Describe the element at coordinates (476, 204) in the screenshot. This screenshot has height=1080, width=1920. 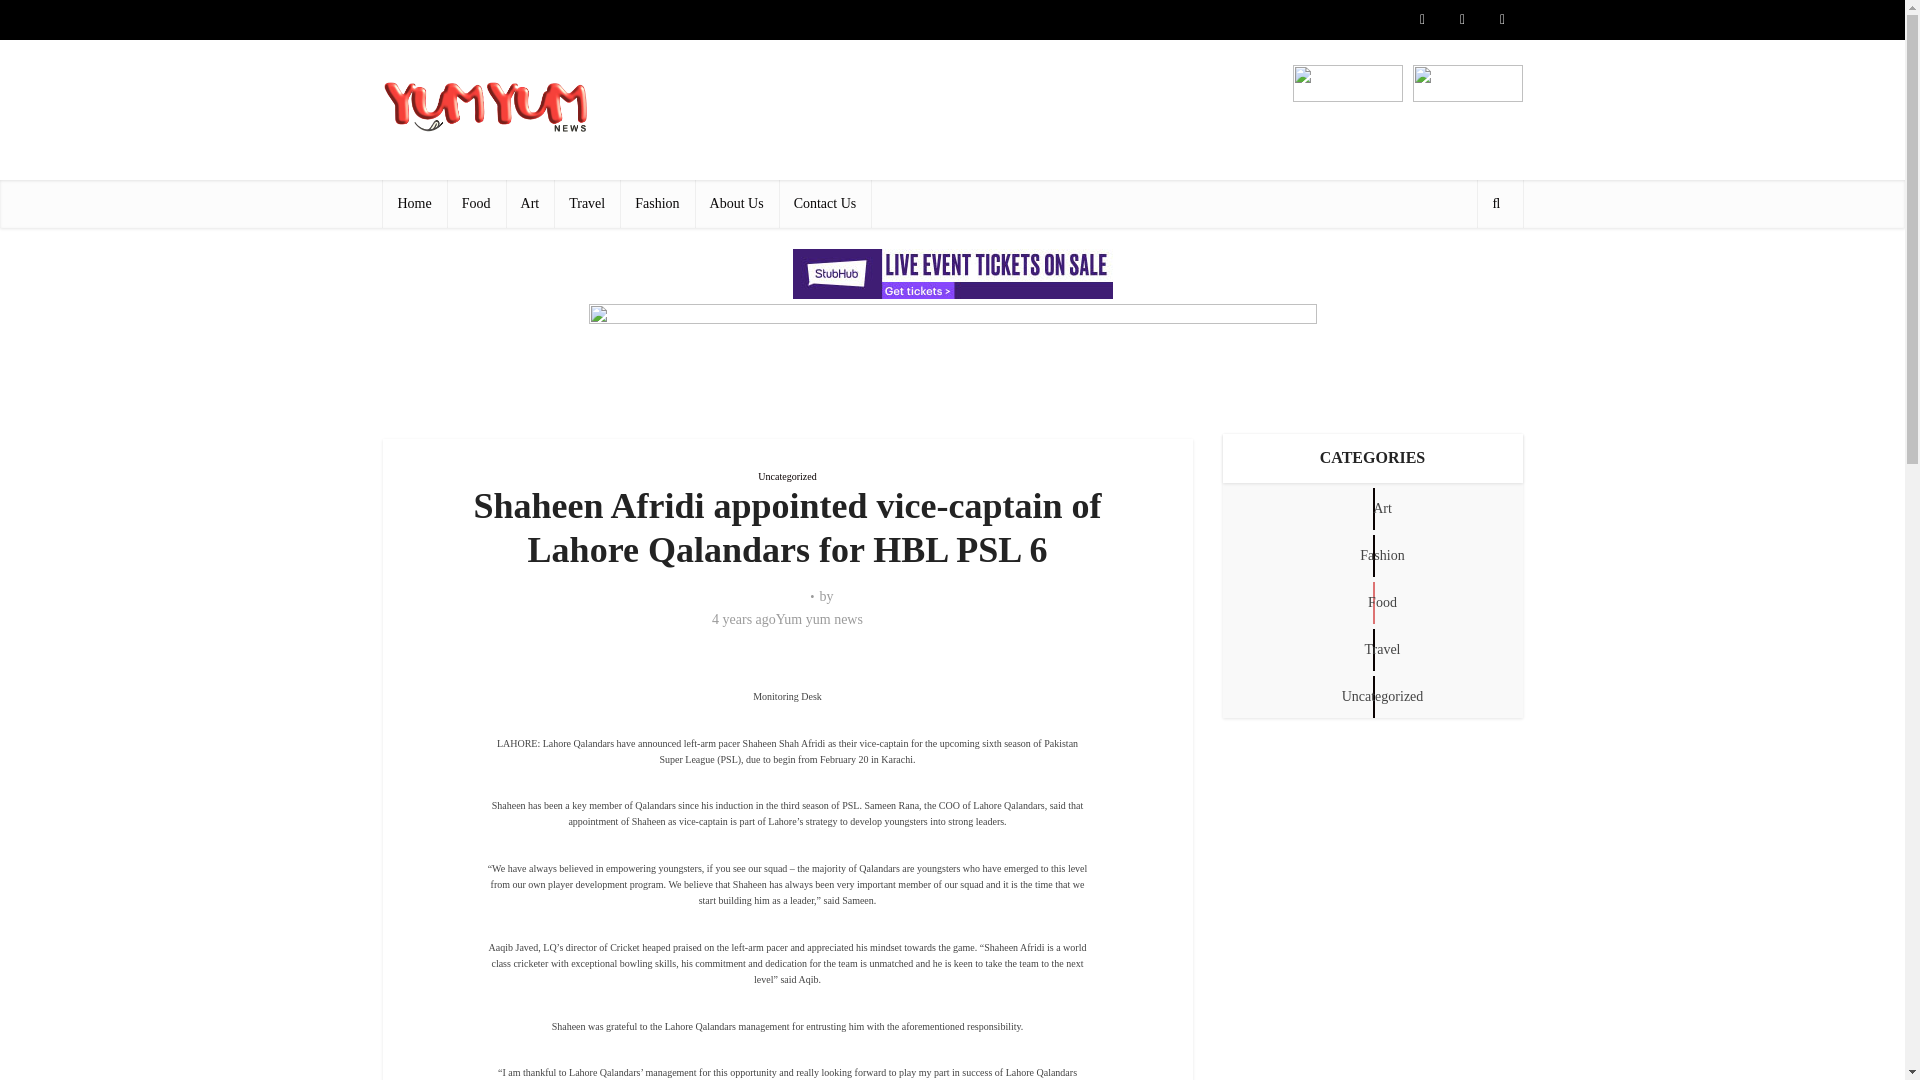
I see `Food` at that location.